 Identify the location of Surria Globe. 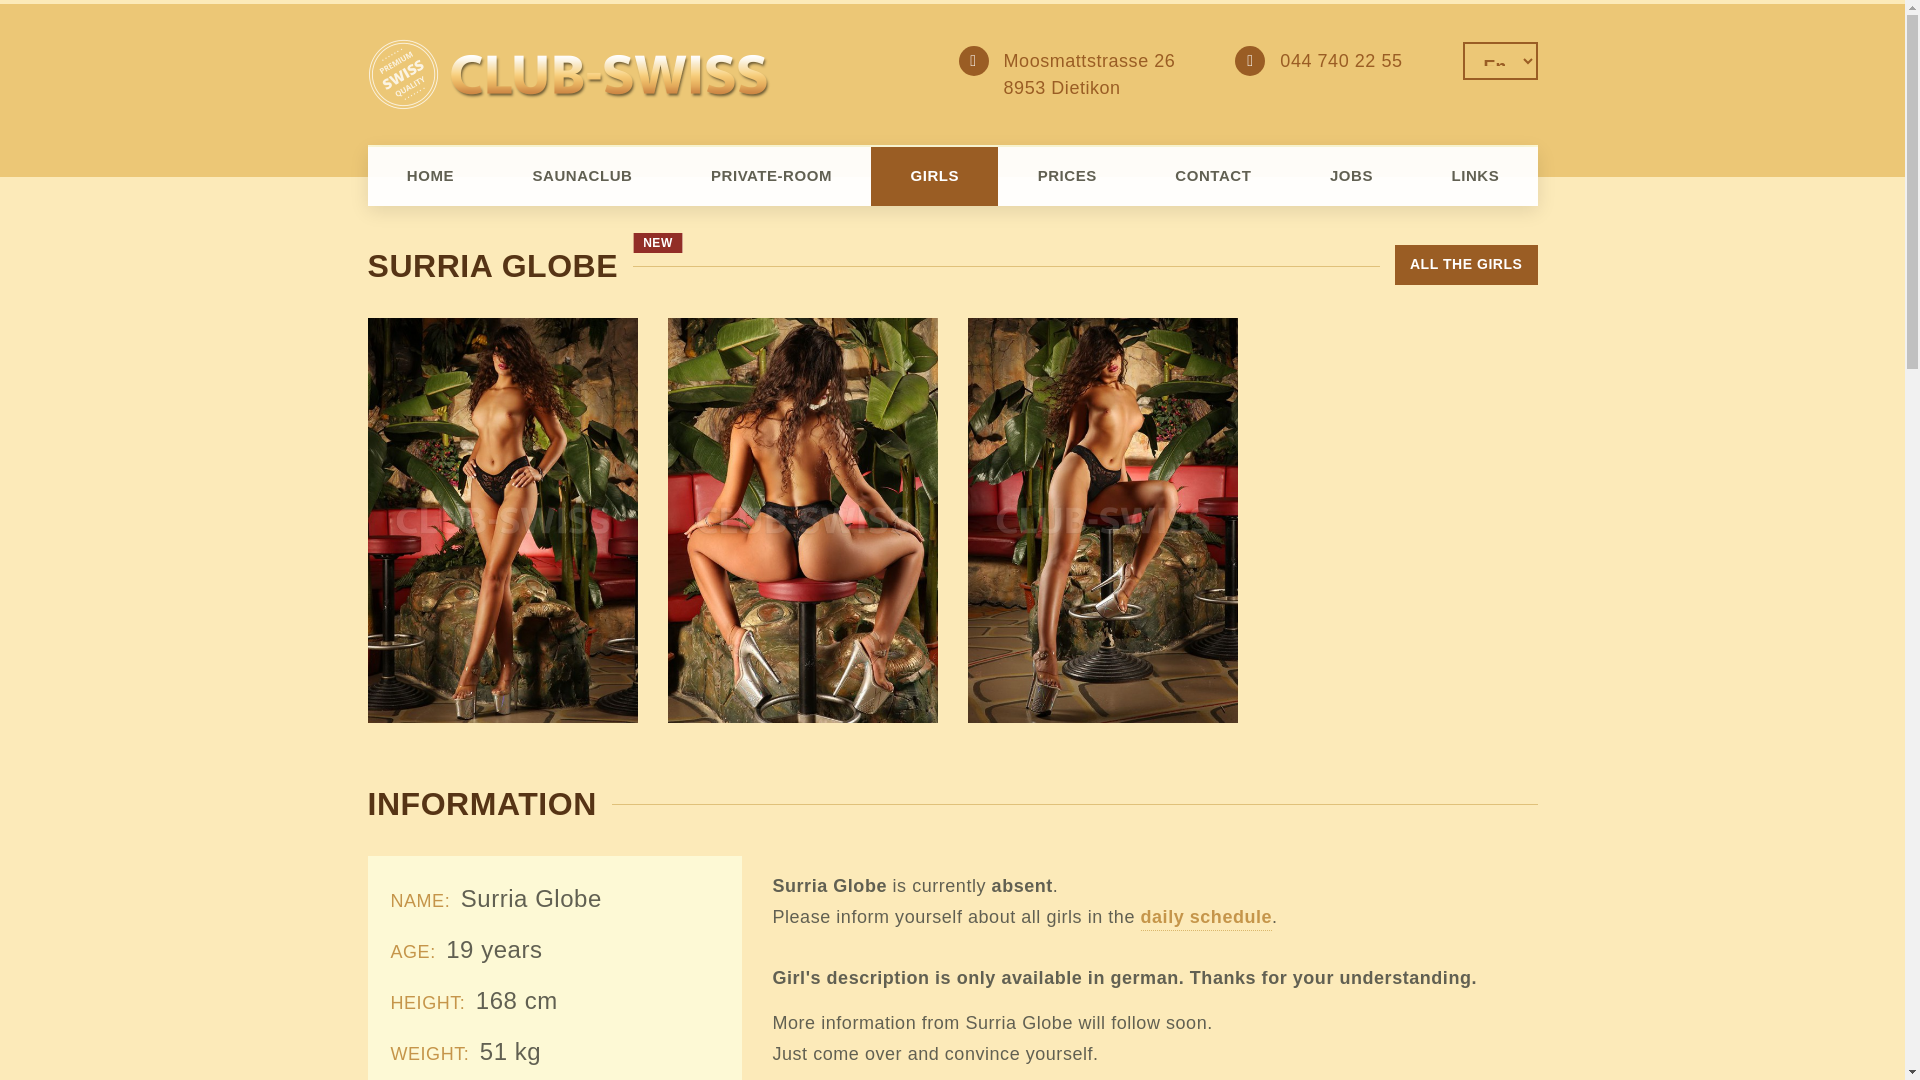
(803, 520).